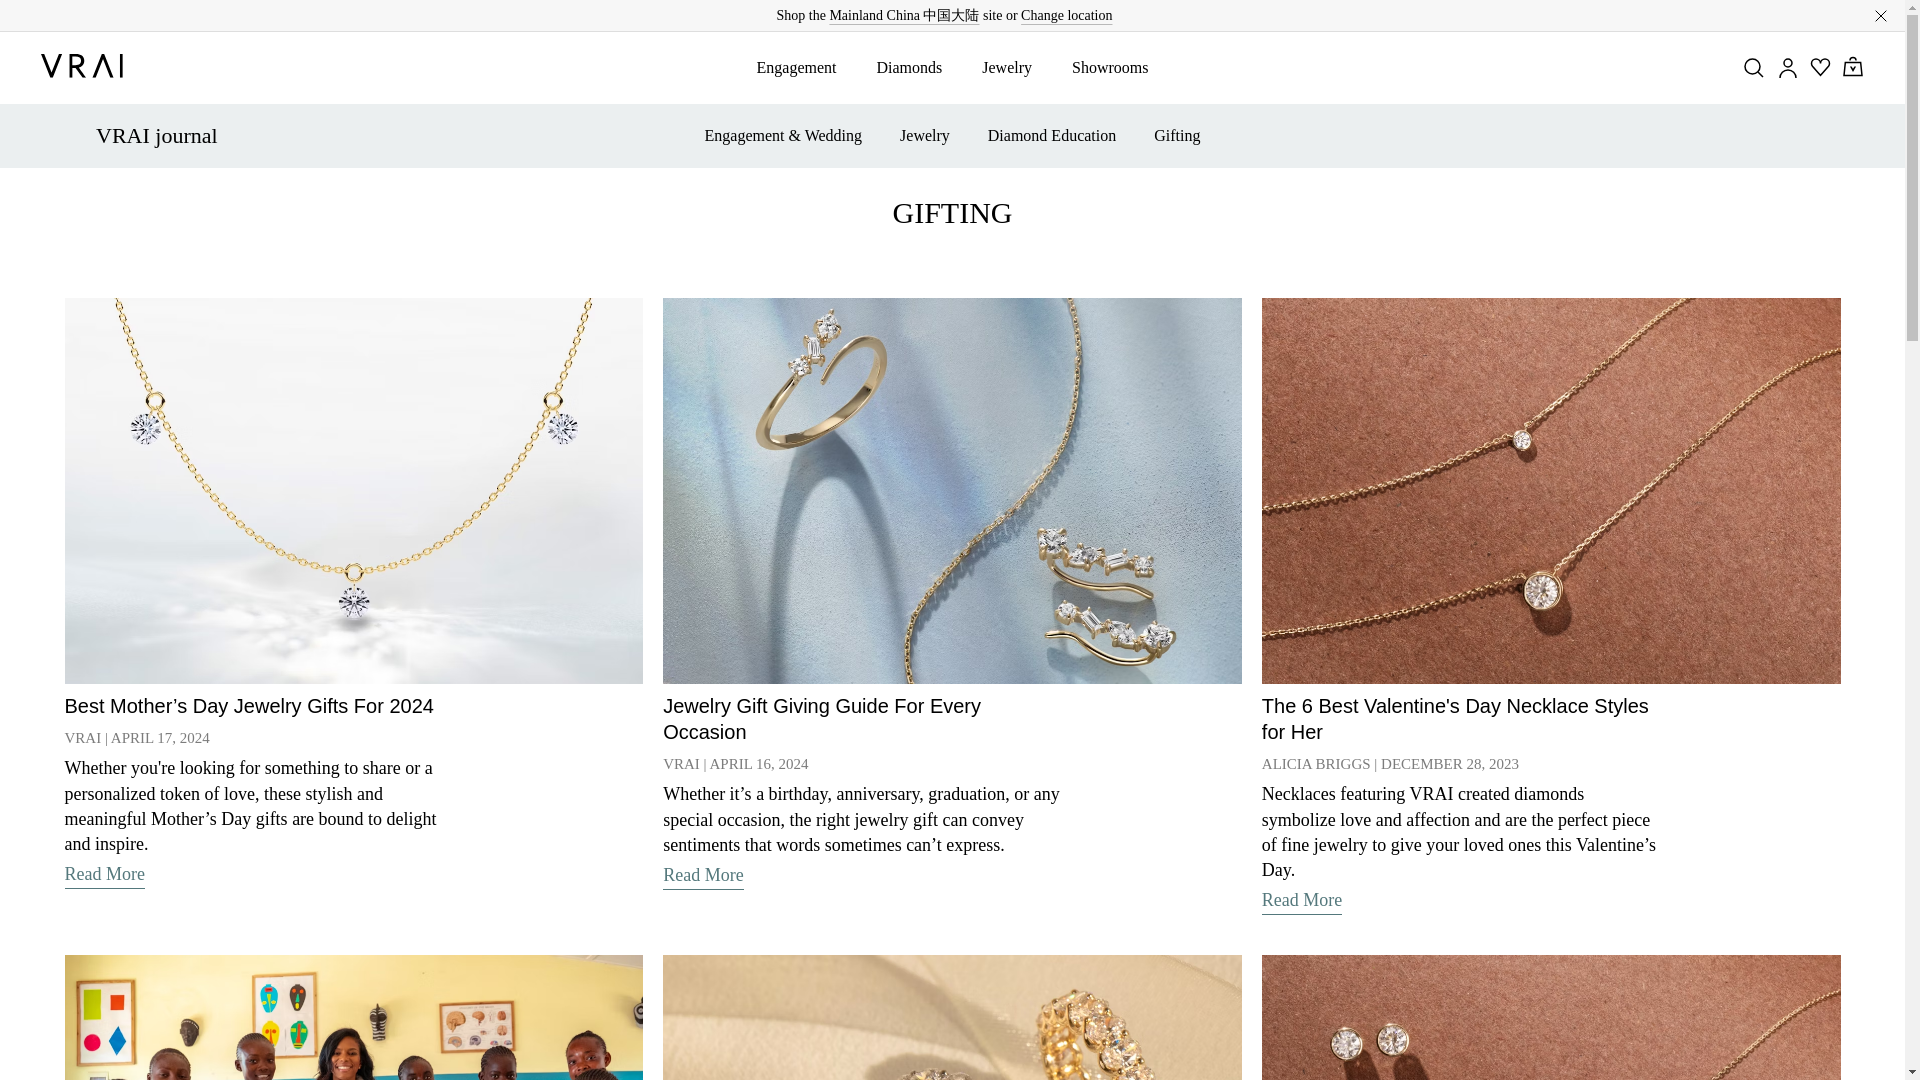 The image size is (1920, 1080). Describe the element at coordinates (908, 67) in the screenshot. I see `Diamonds` at that location.